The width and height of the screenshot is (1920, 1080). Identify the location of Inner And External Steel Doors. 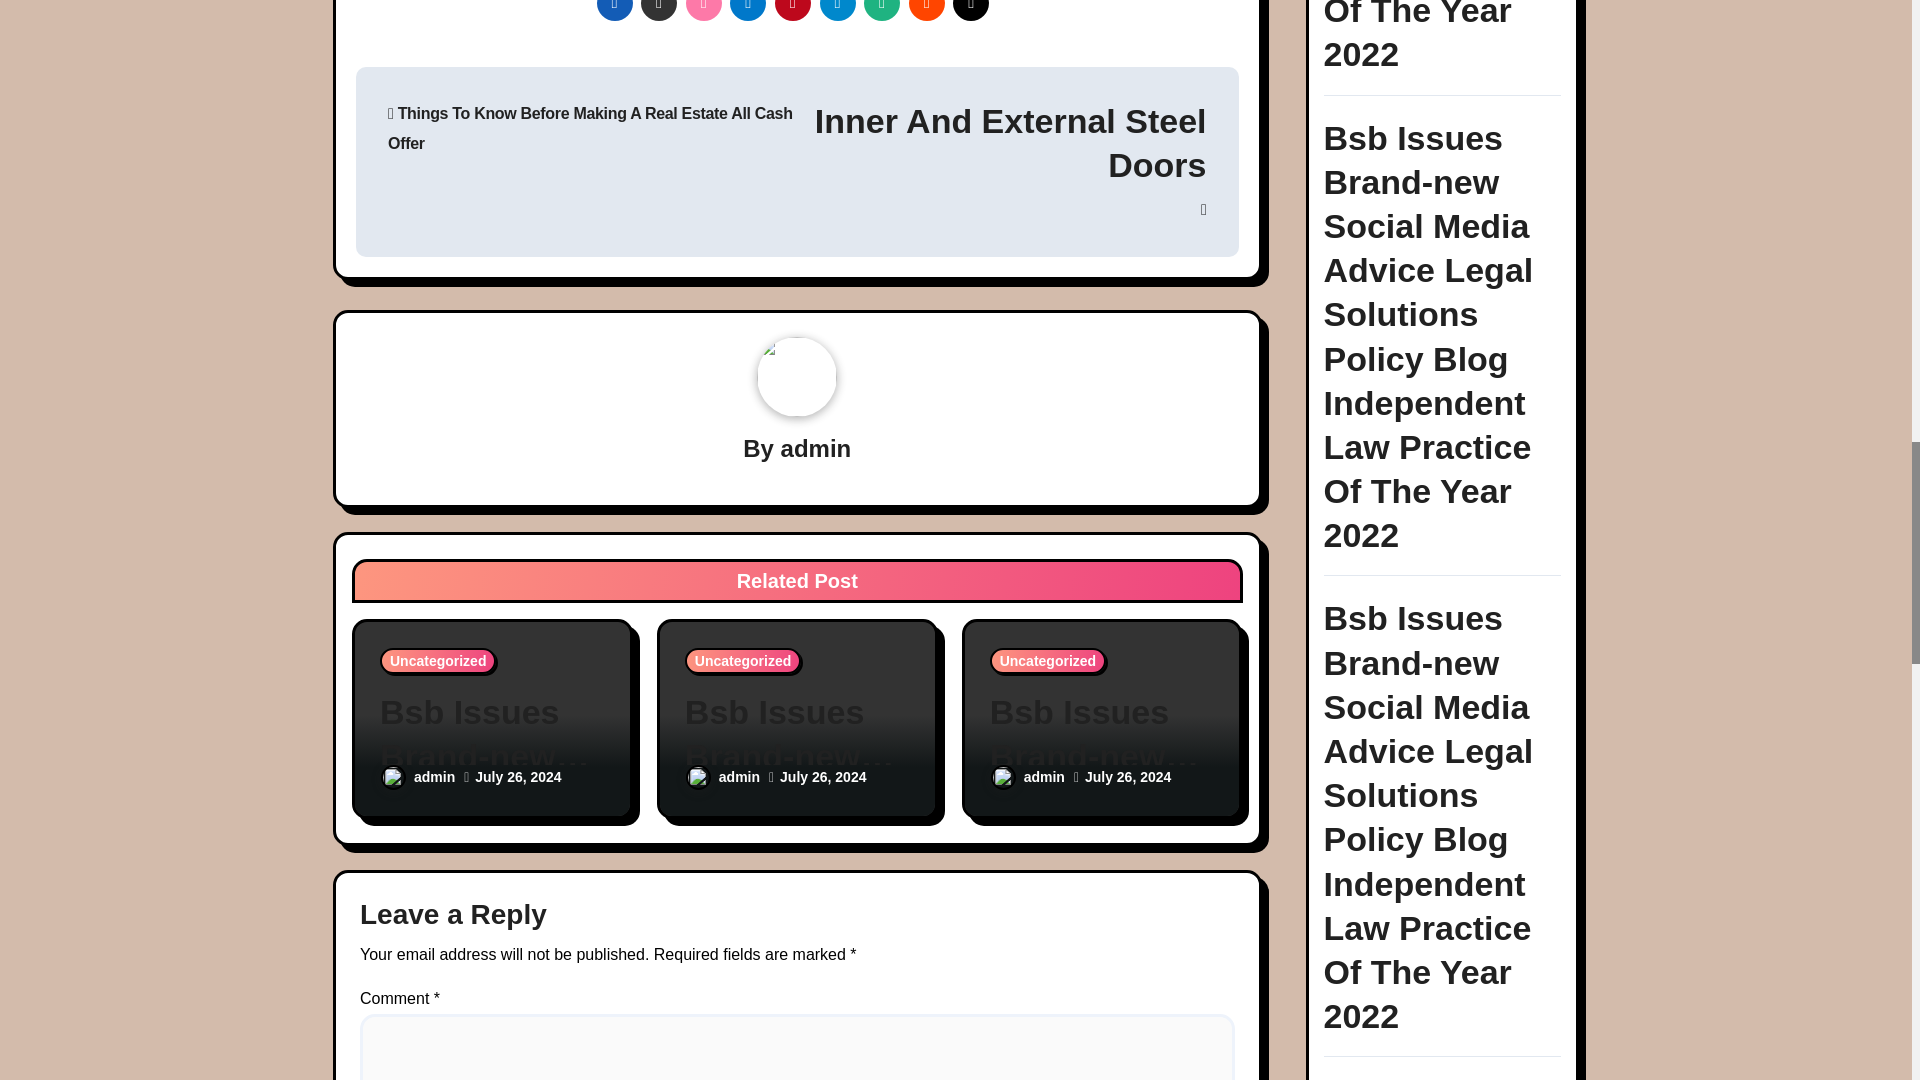
(1000, 158).